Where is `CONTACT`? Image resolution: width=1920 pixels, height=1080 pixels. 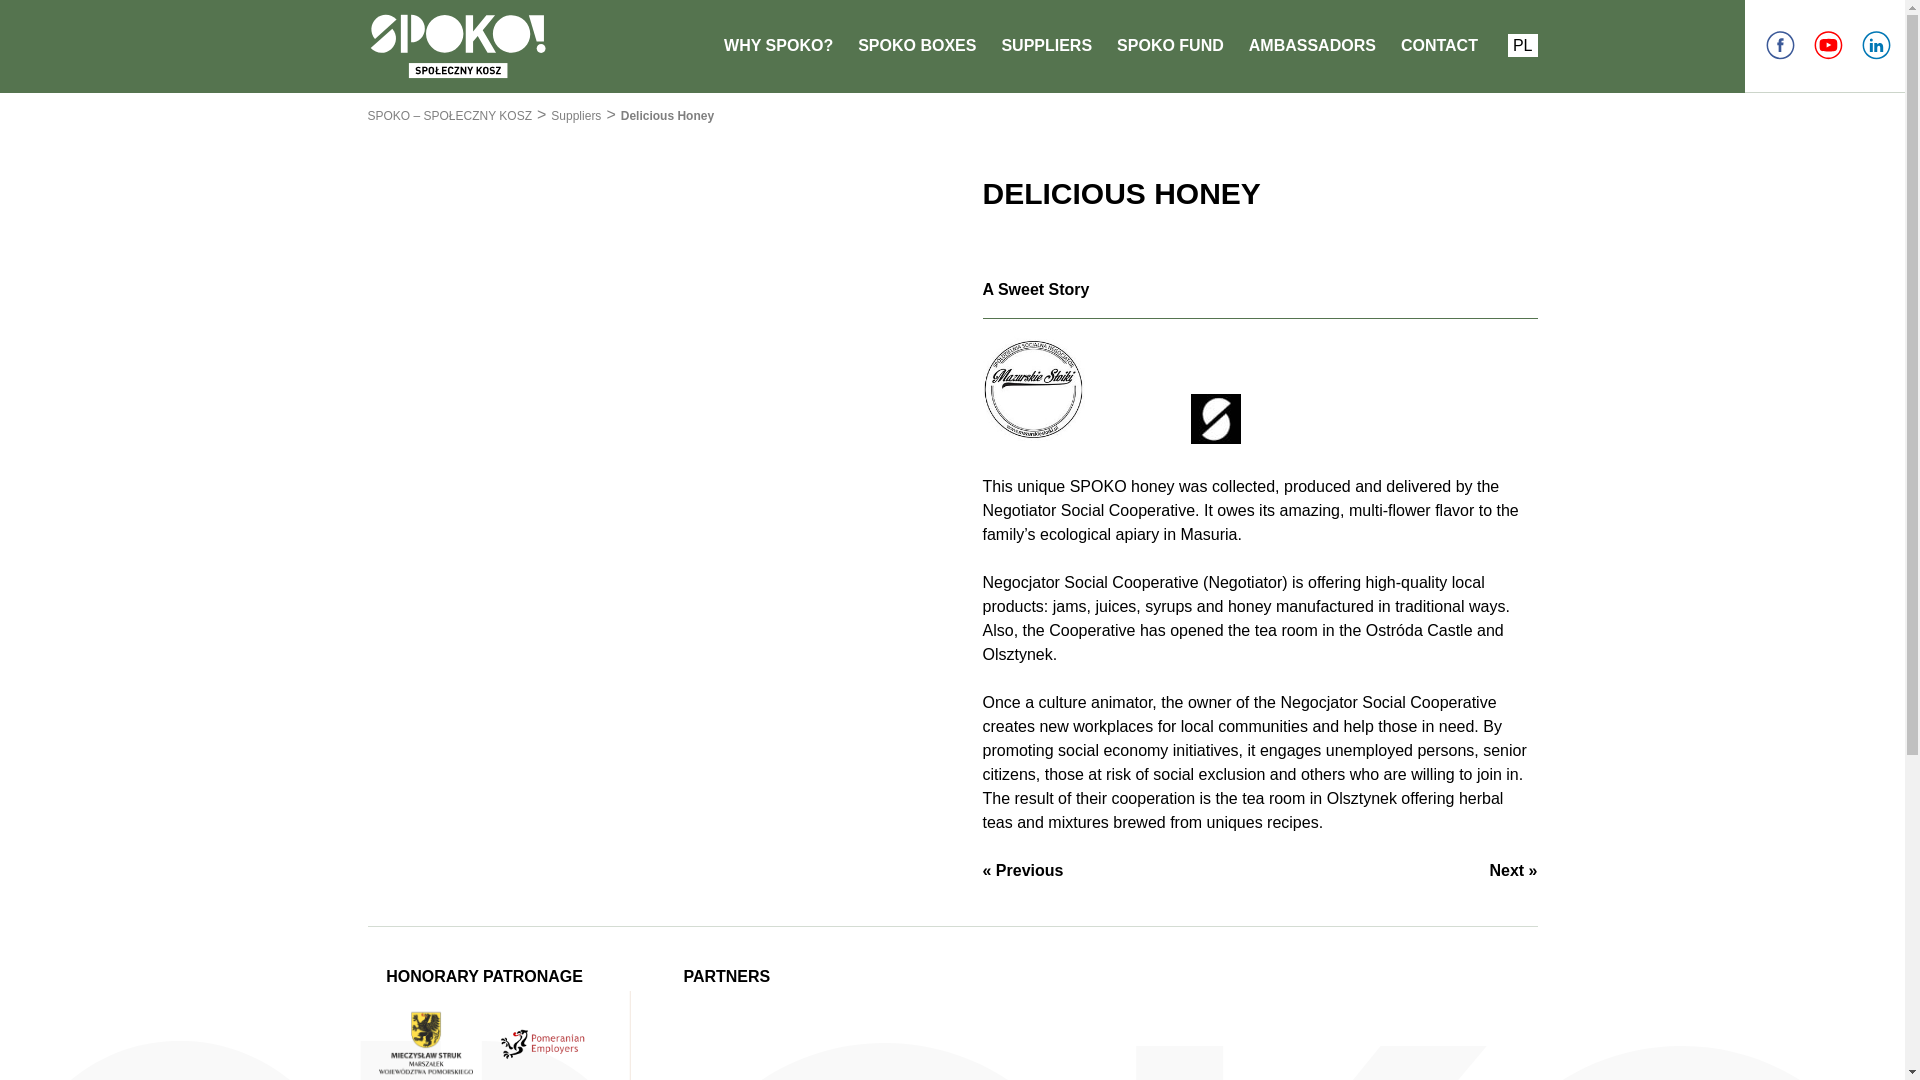 CONTACT is located at coordinates (1440, 45).